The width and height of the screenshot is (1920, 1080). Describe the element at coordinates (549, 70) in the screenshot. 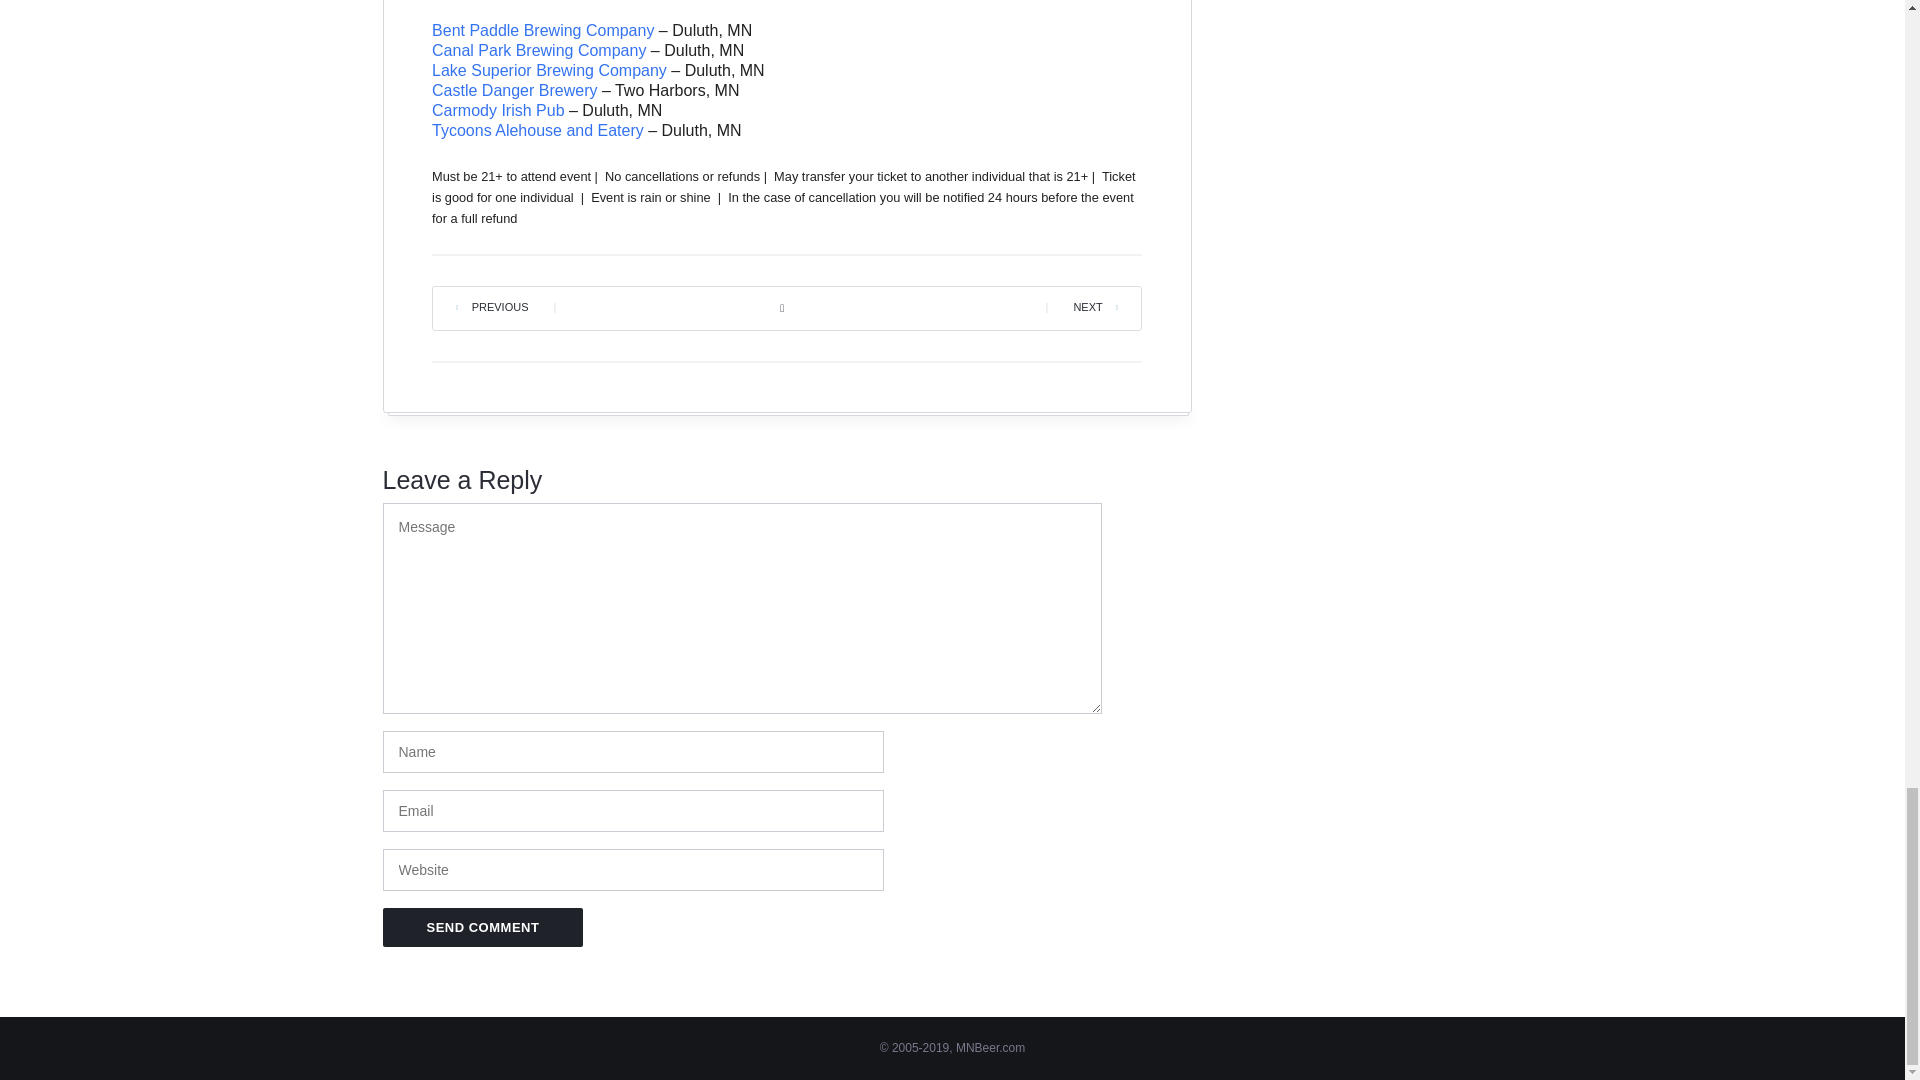

I see `Lake Superior Brewing Company` at that location.